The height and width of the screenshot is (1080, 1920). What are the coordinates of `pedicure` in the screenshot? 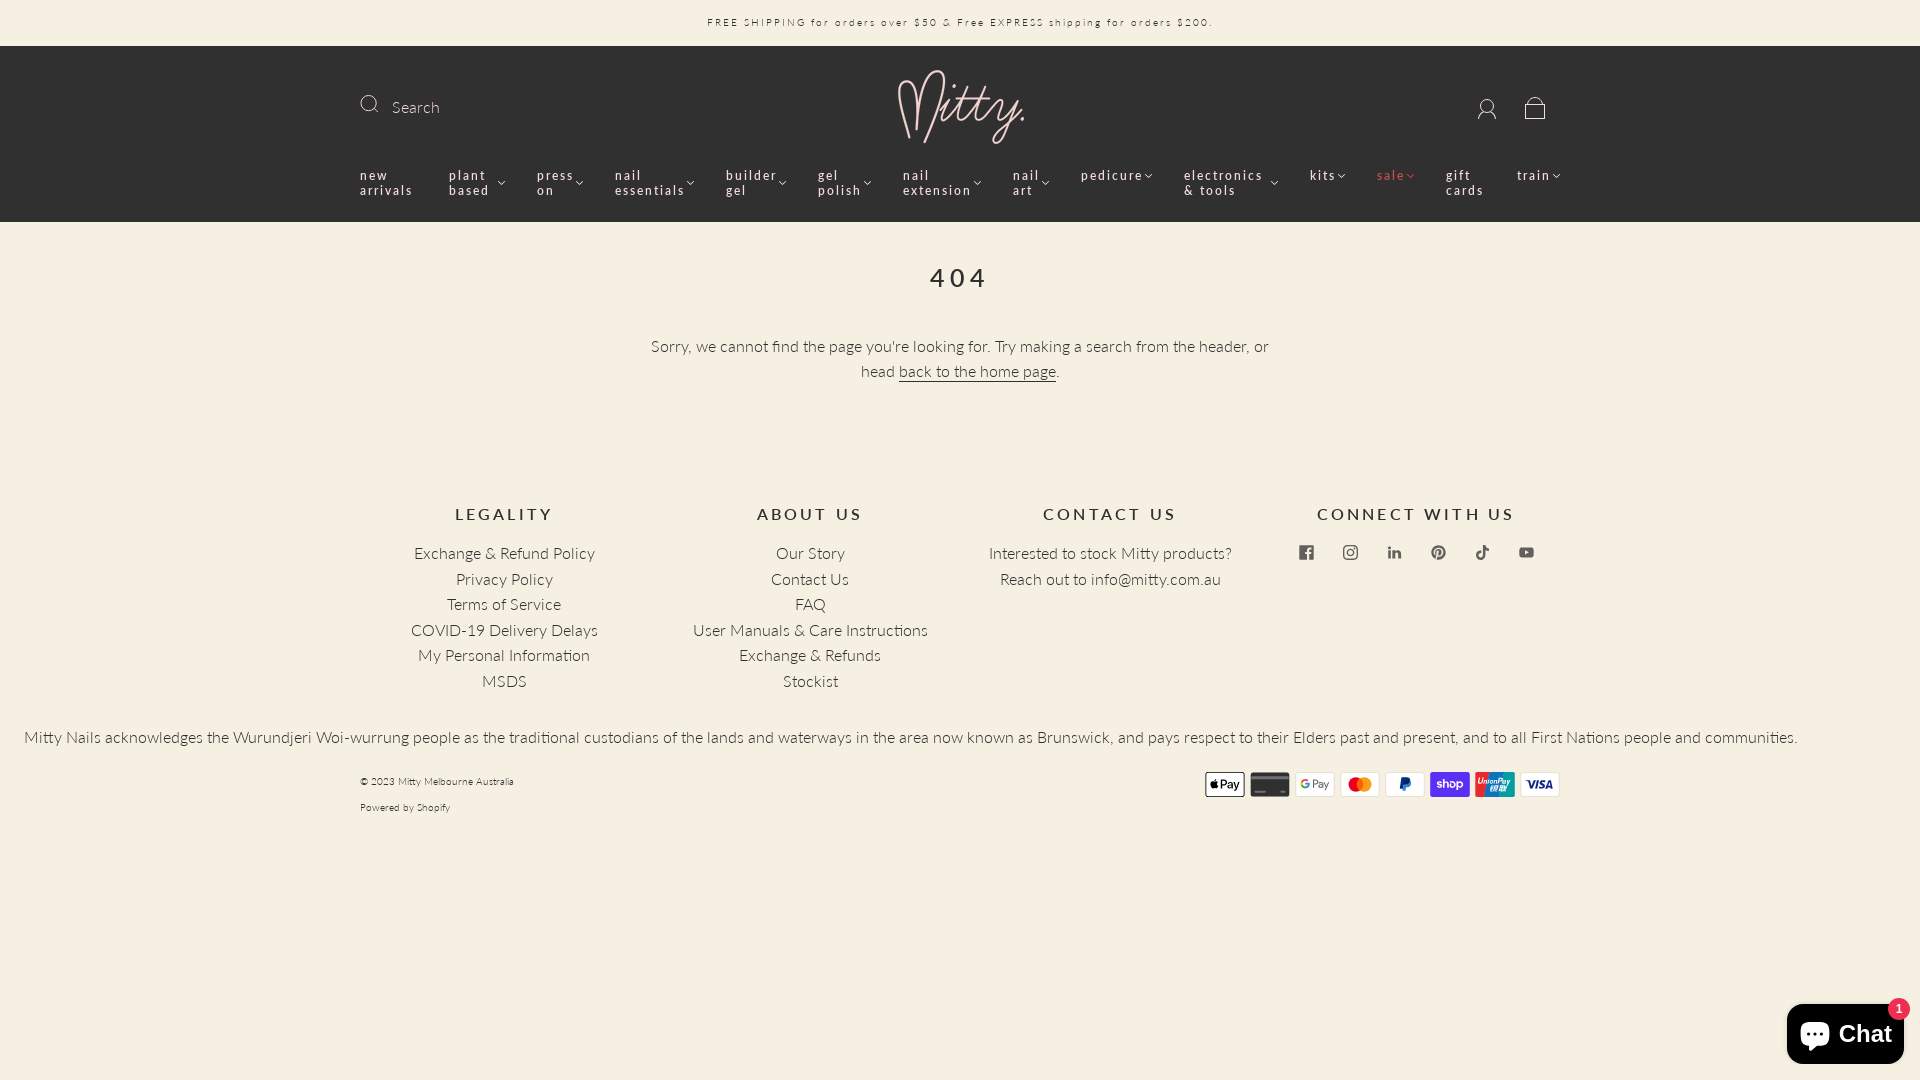 It's located at (1116, 176).